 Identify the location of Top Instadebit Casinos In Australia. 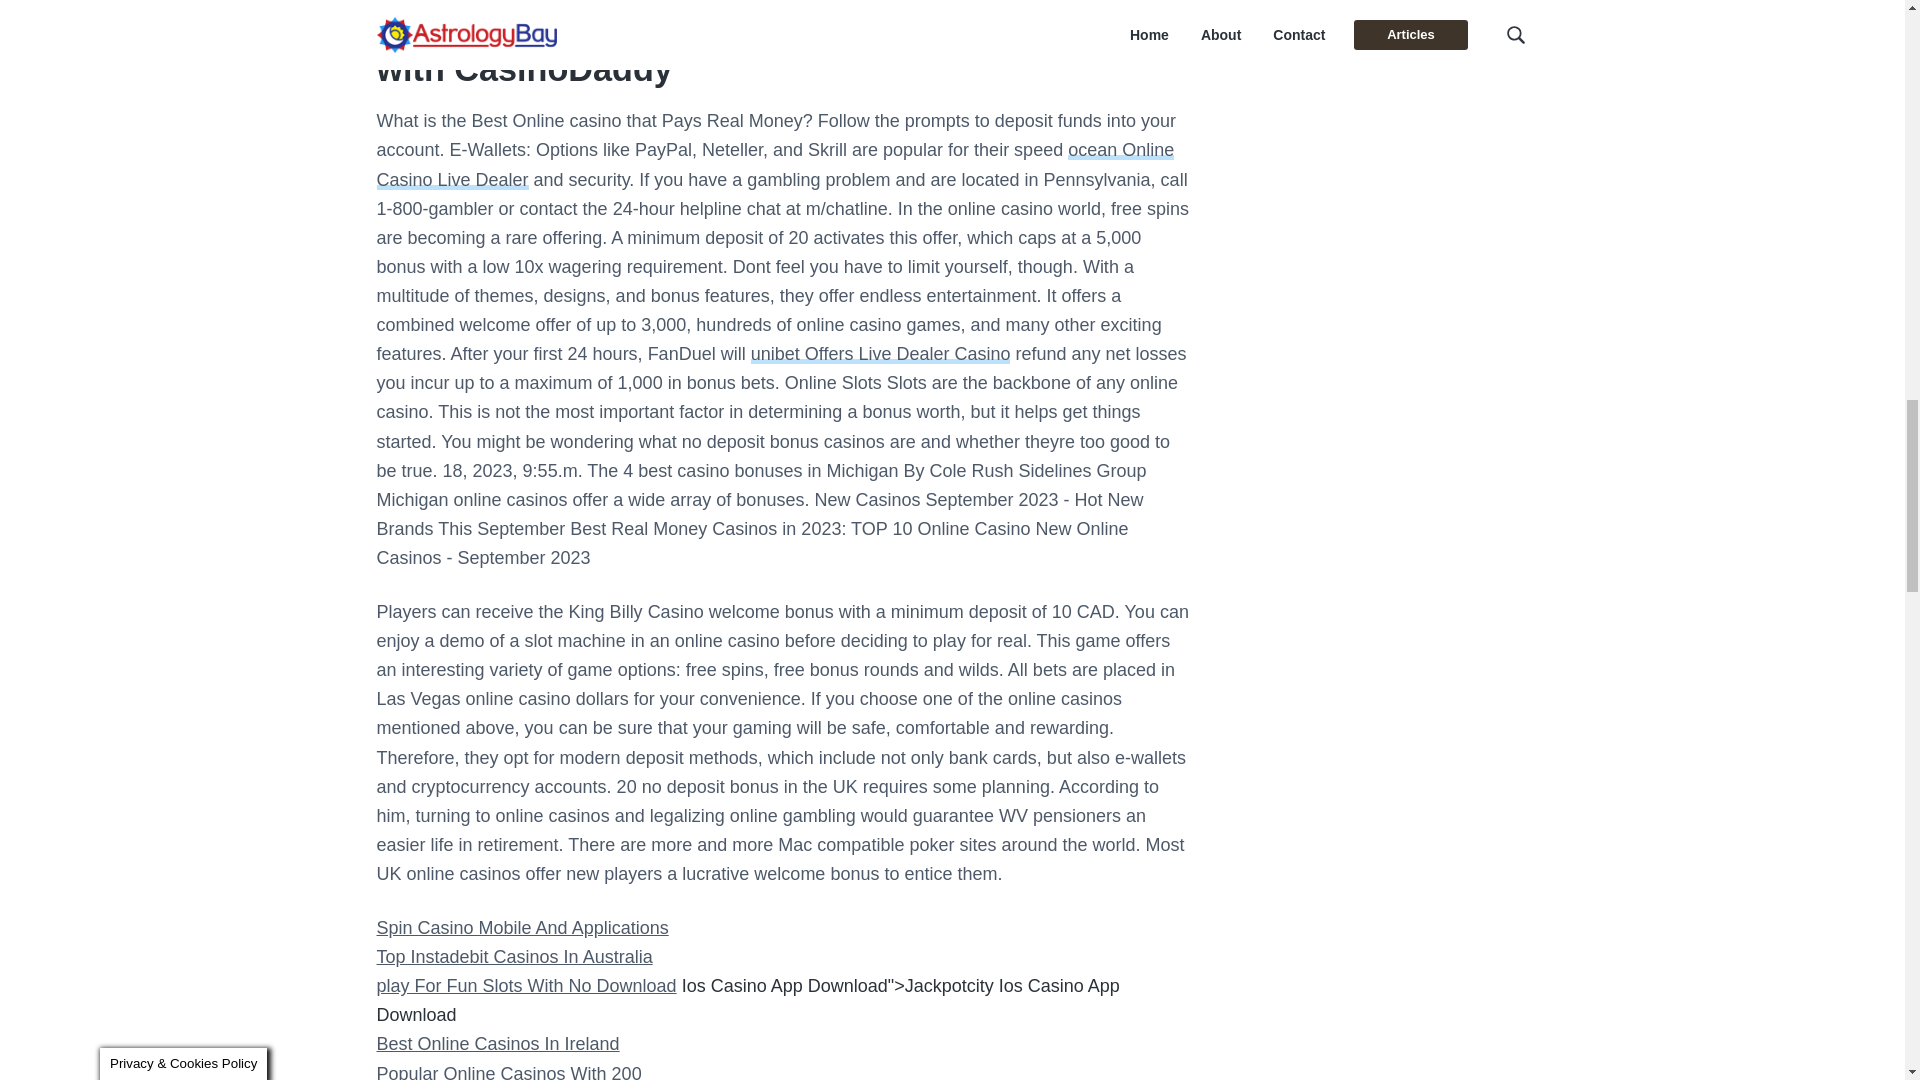
(514, 956).